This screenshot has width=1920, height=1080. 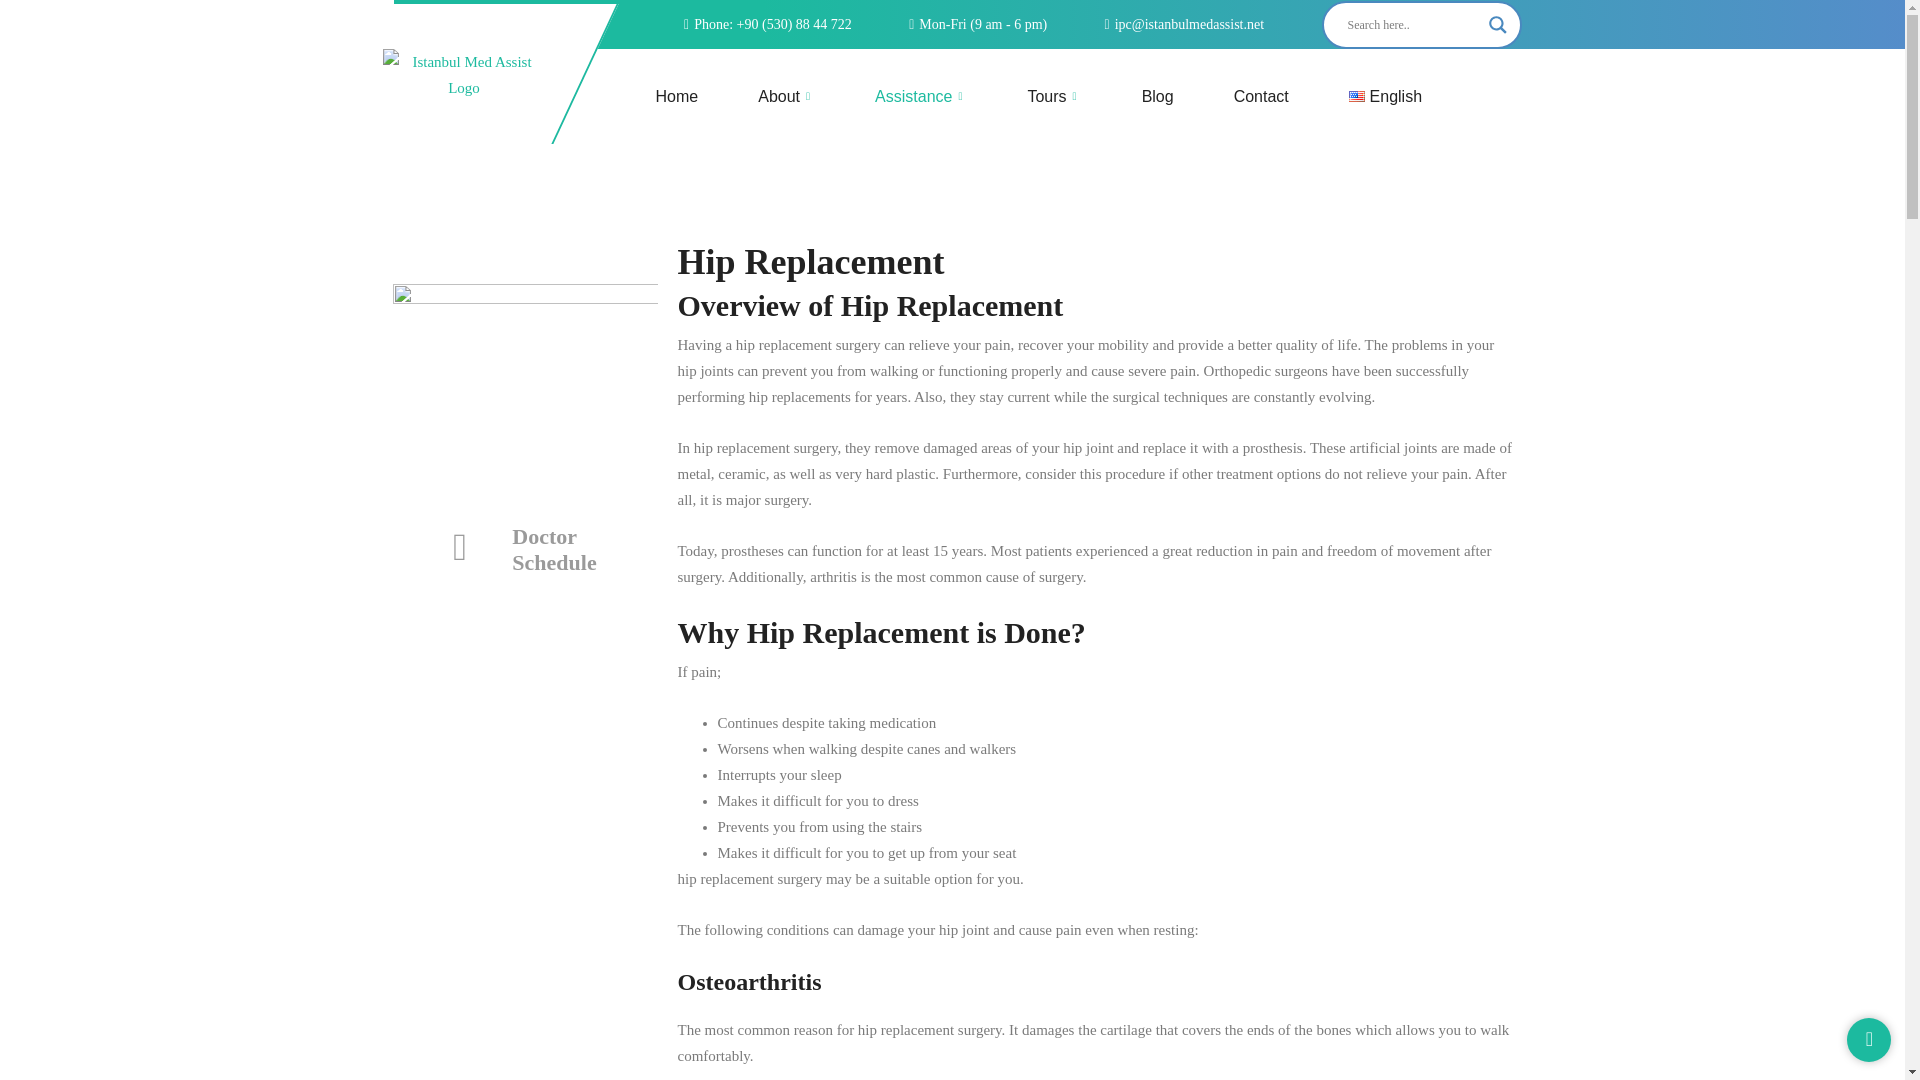 What do you see at coordinates (786, 96) in the screenshot?
I see `About` at bounding box center [786, 96].